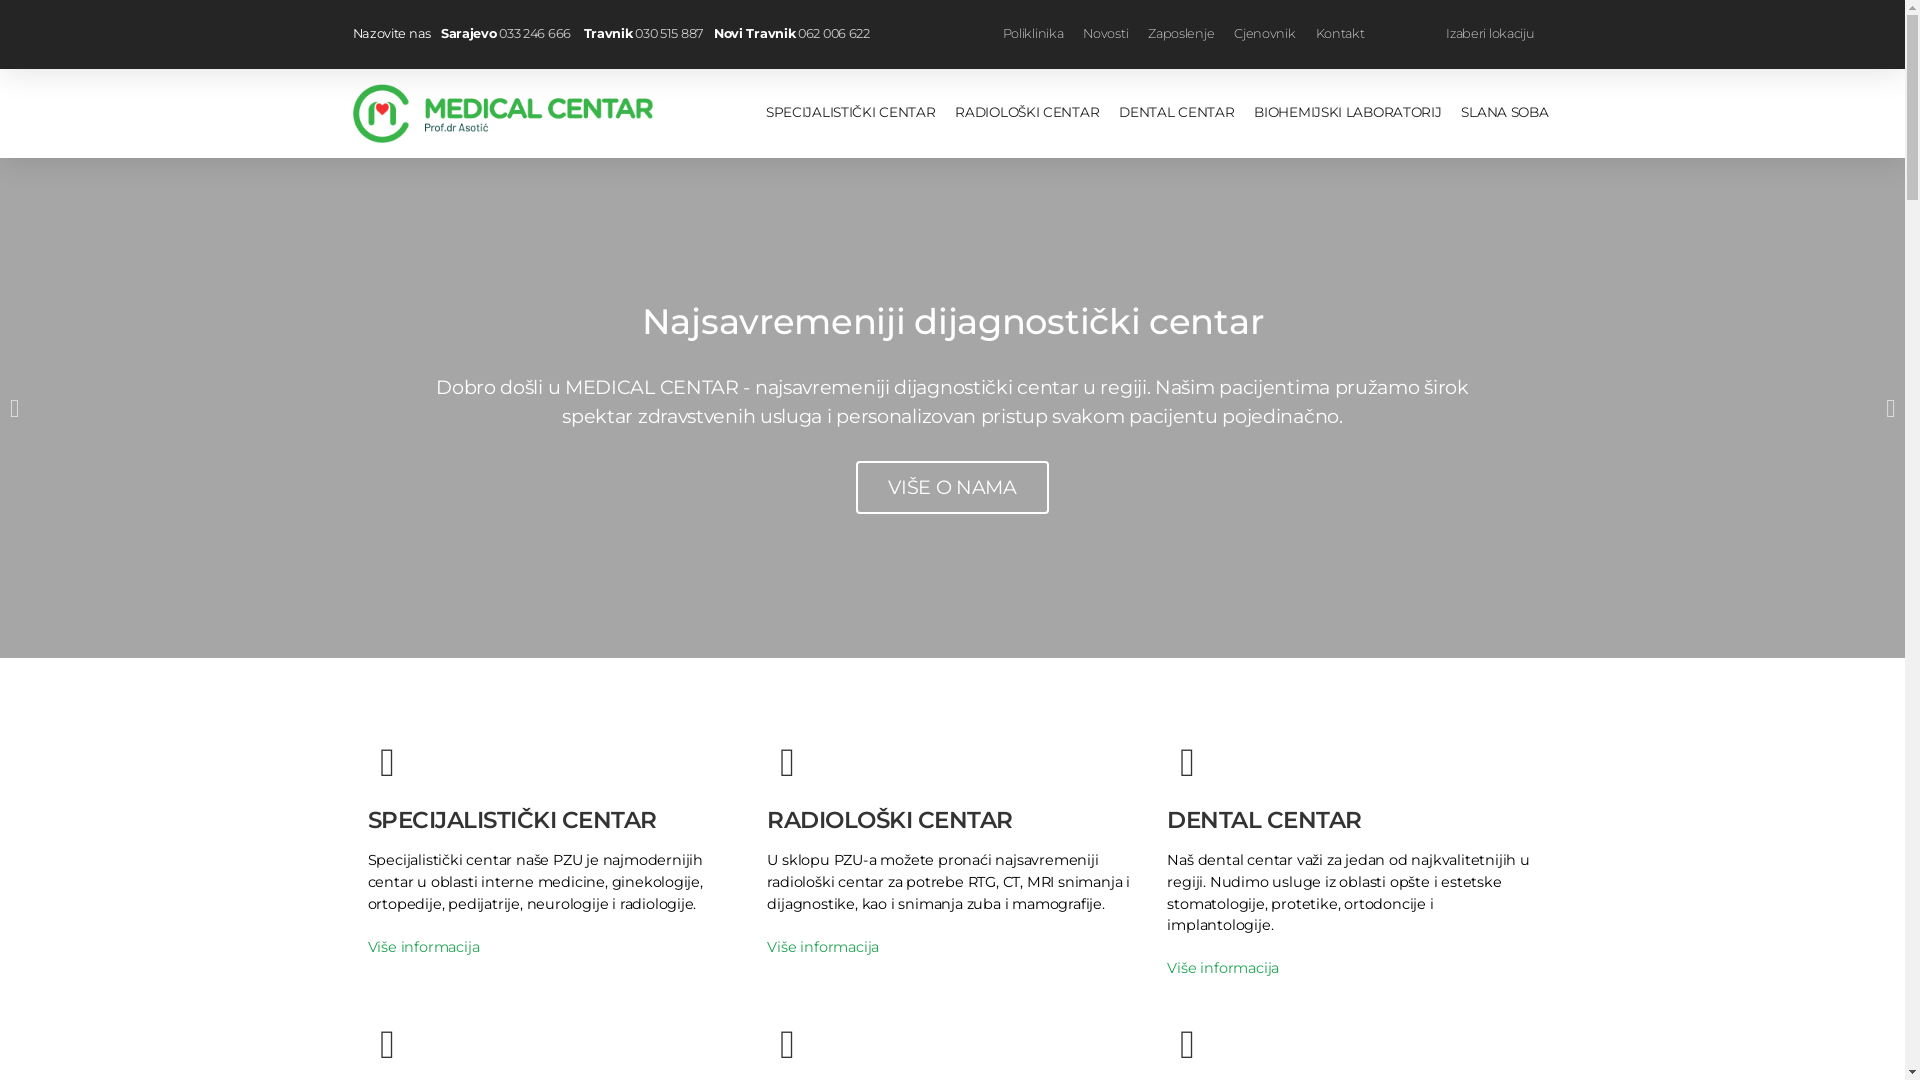  Describe the element at coordinates (1176, 113) in the screenshot. I see `DENTAL CENTAR` at that location.